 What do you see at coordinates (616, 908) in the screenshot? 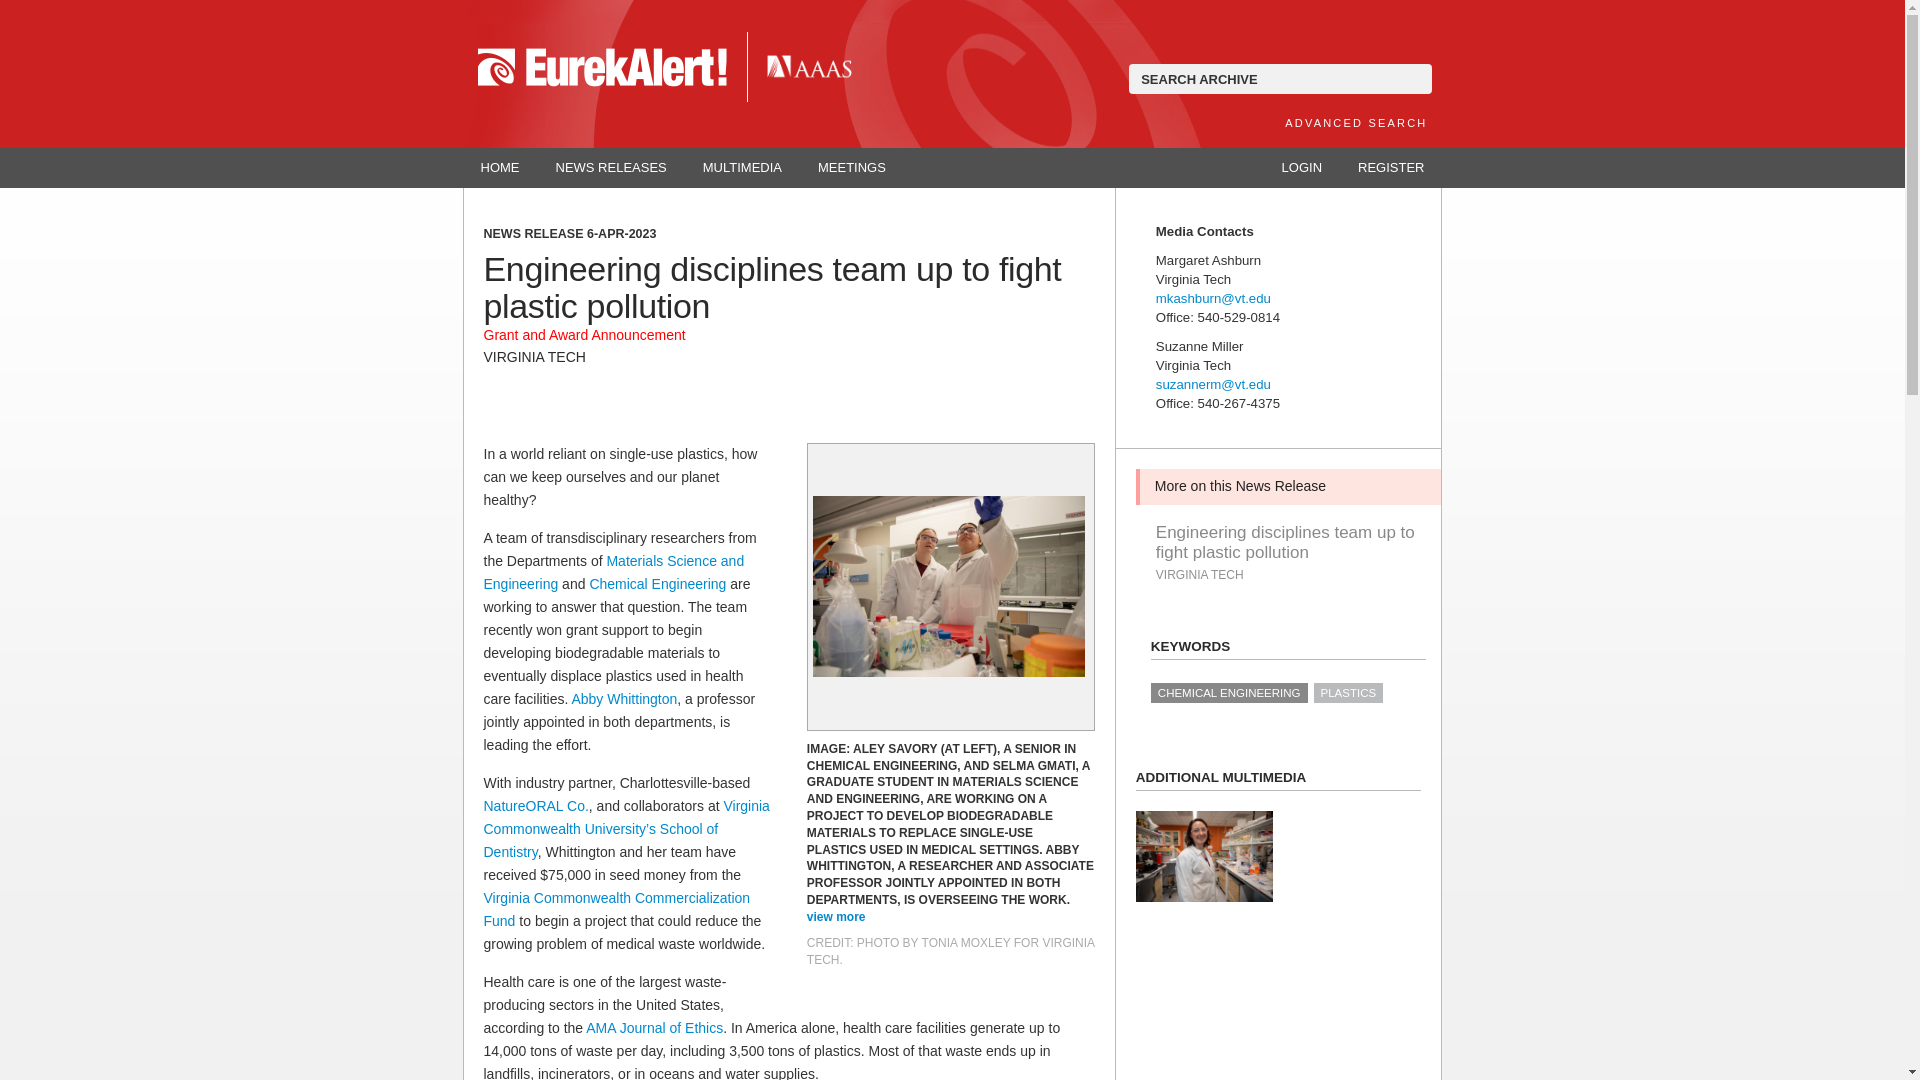
I see `Virginia Commonwealth Commercialization Fund` at bounding box center [616, 908].